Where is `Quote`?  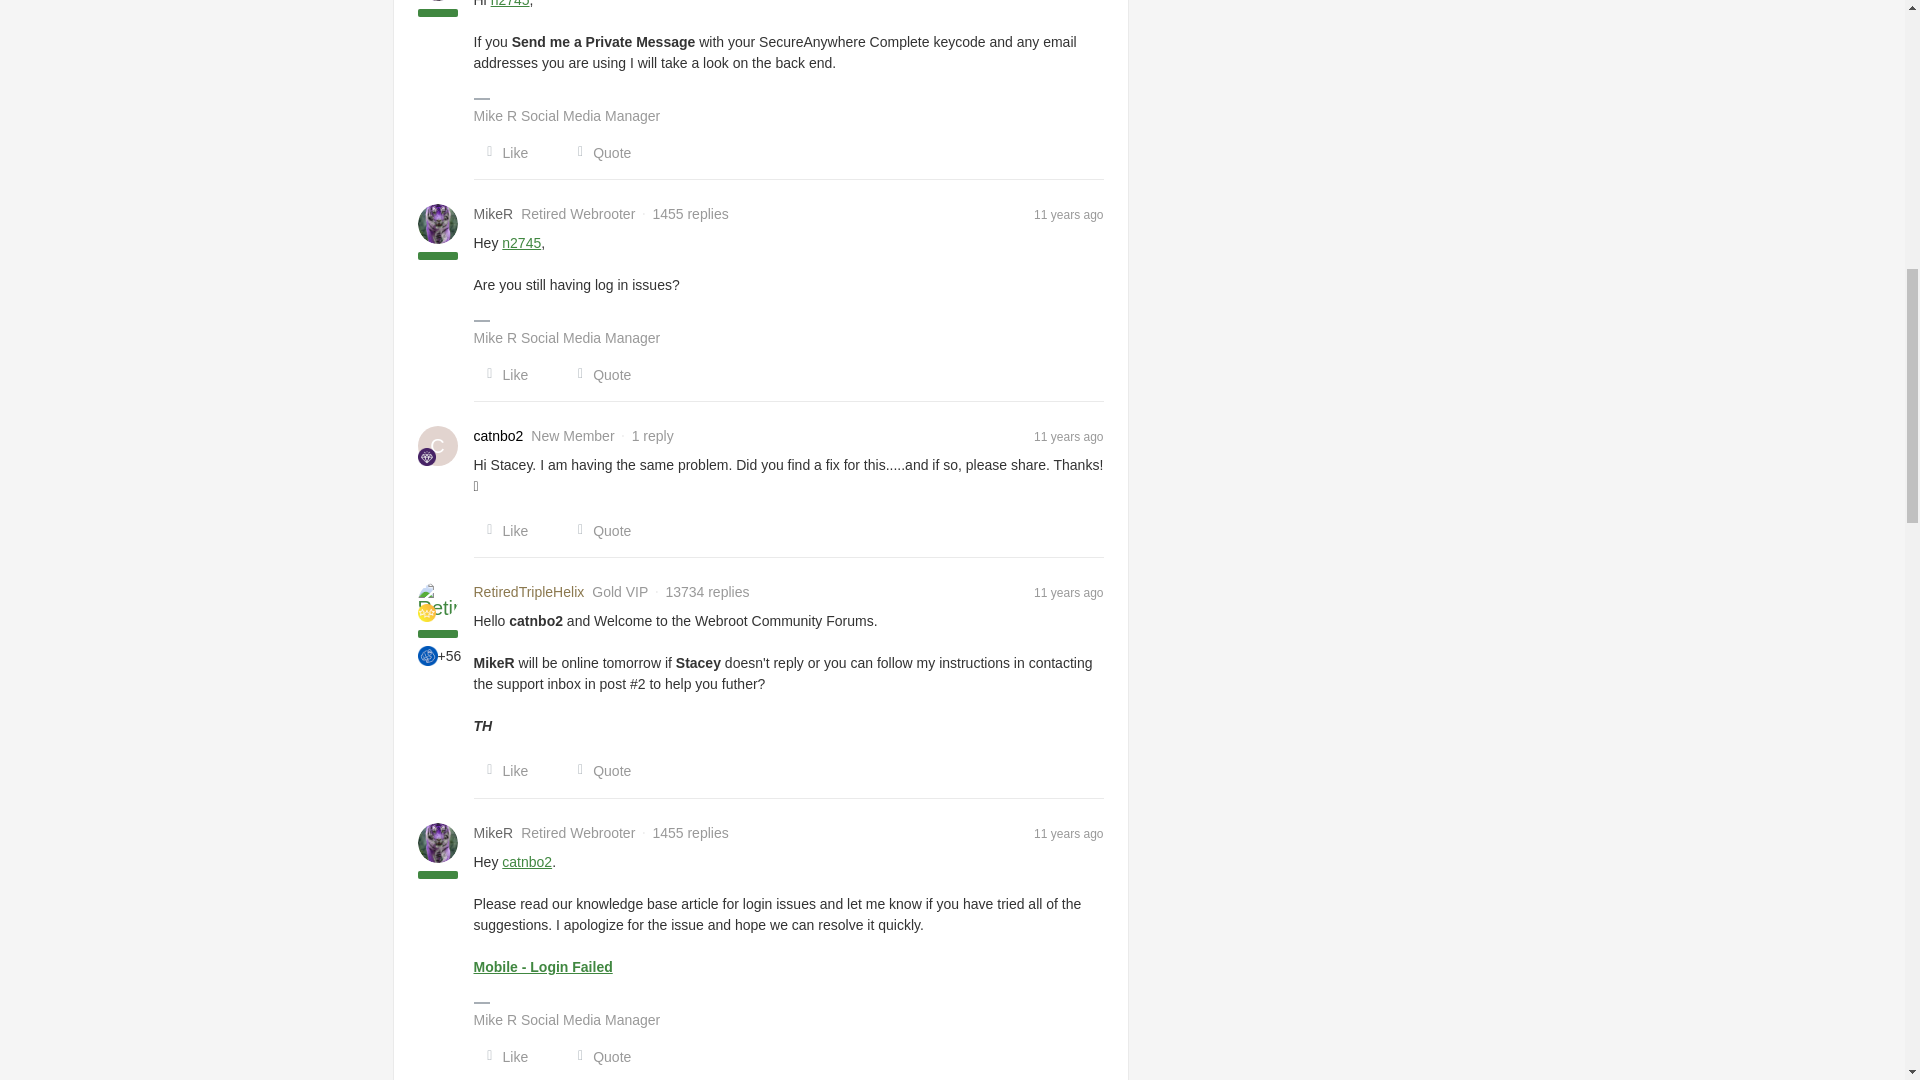
Quote is located at coordinates (598, 374).